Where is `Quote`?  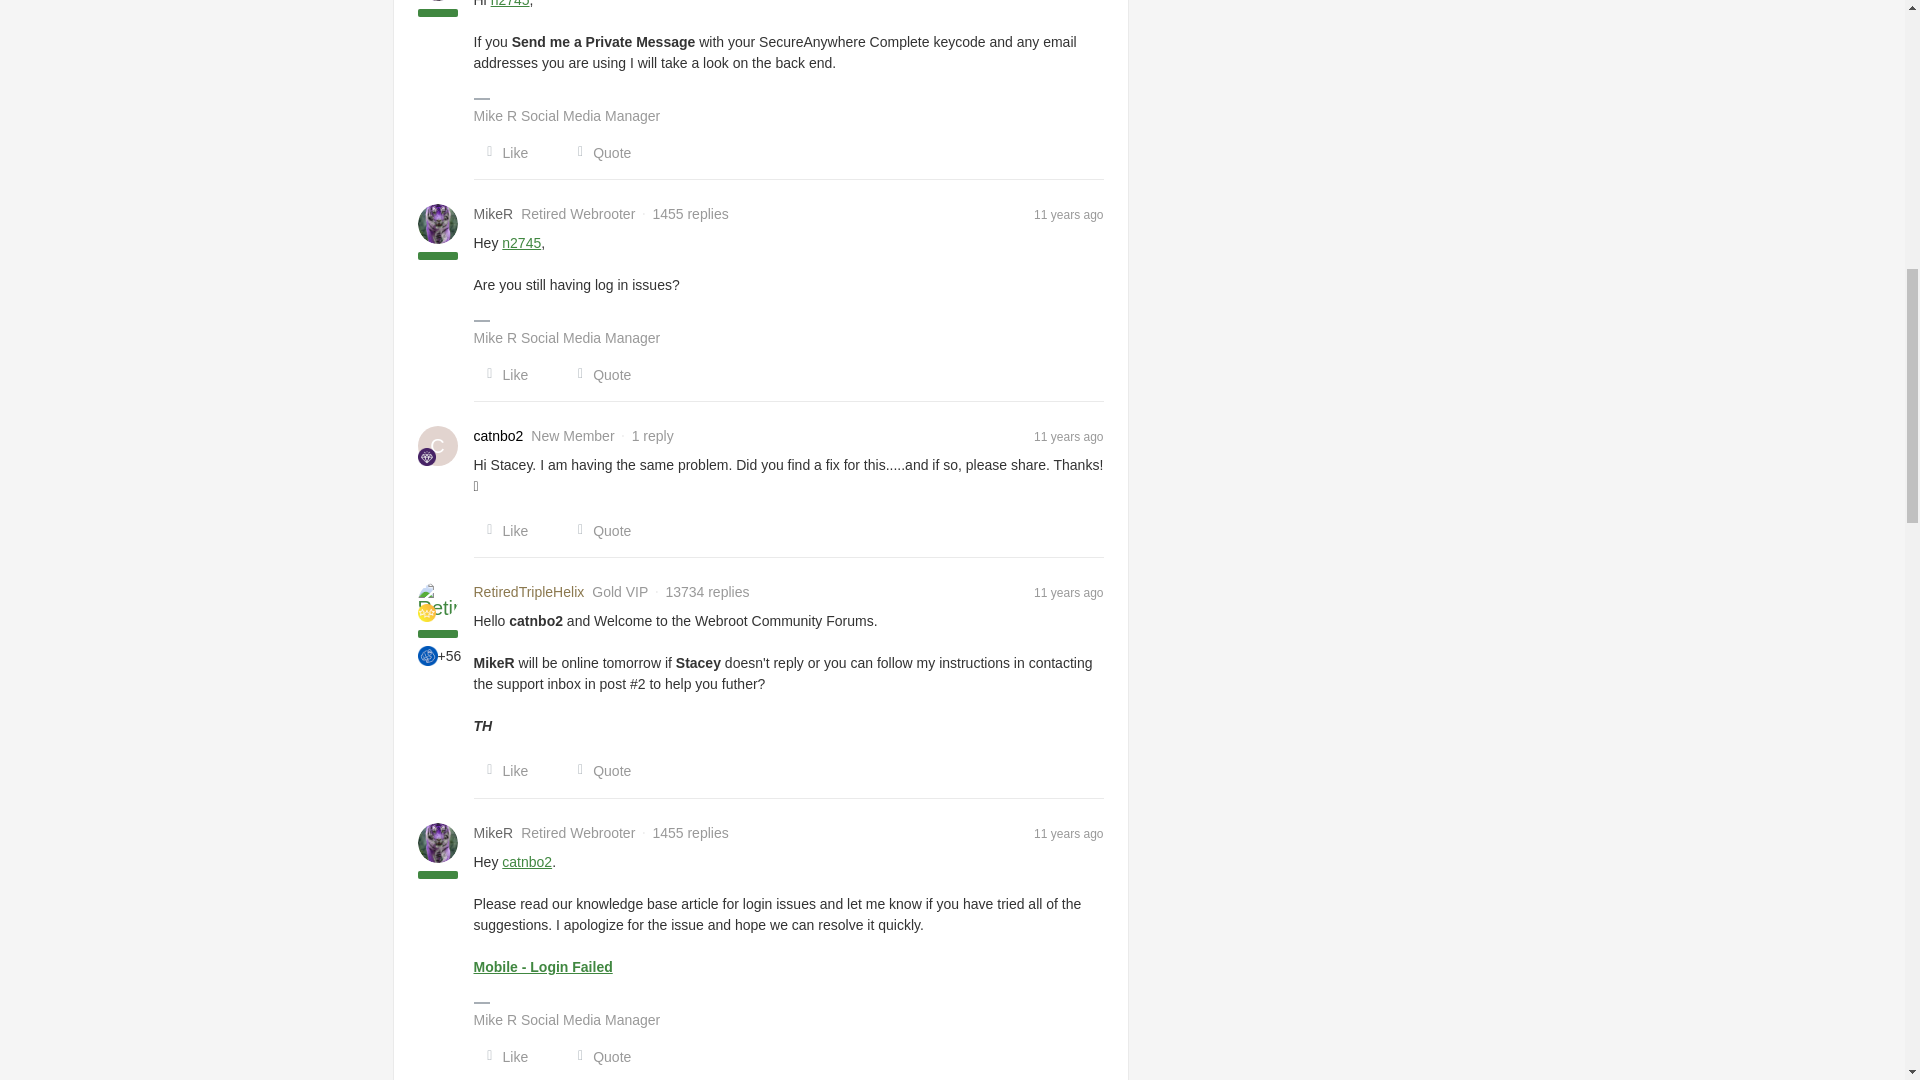
Quote is located at coordinates (598, 374).